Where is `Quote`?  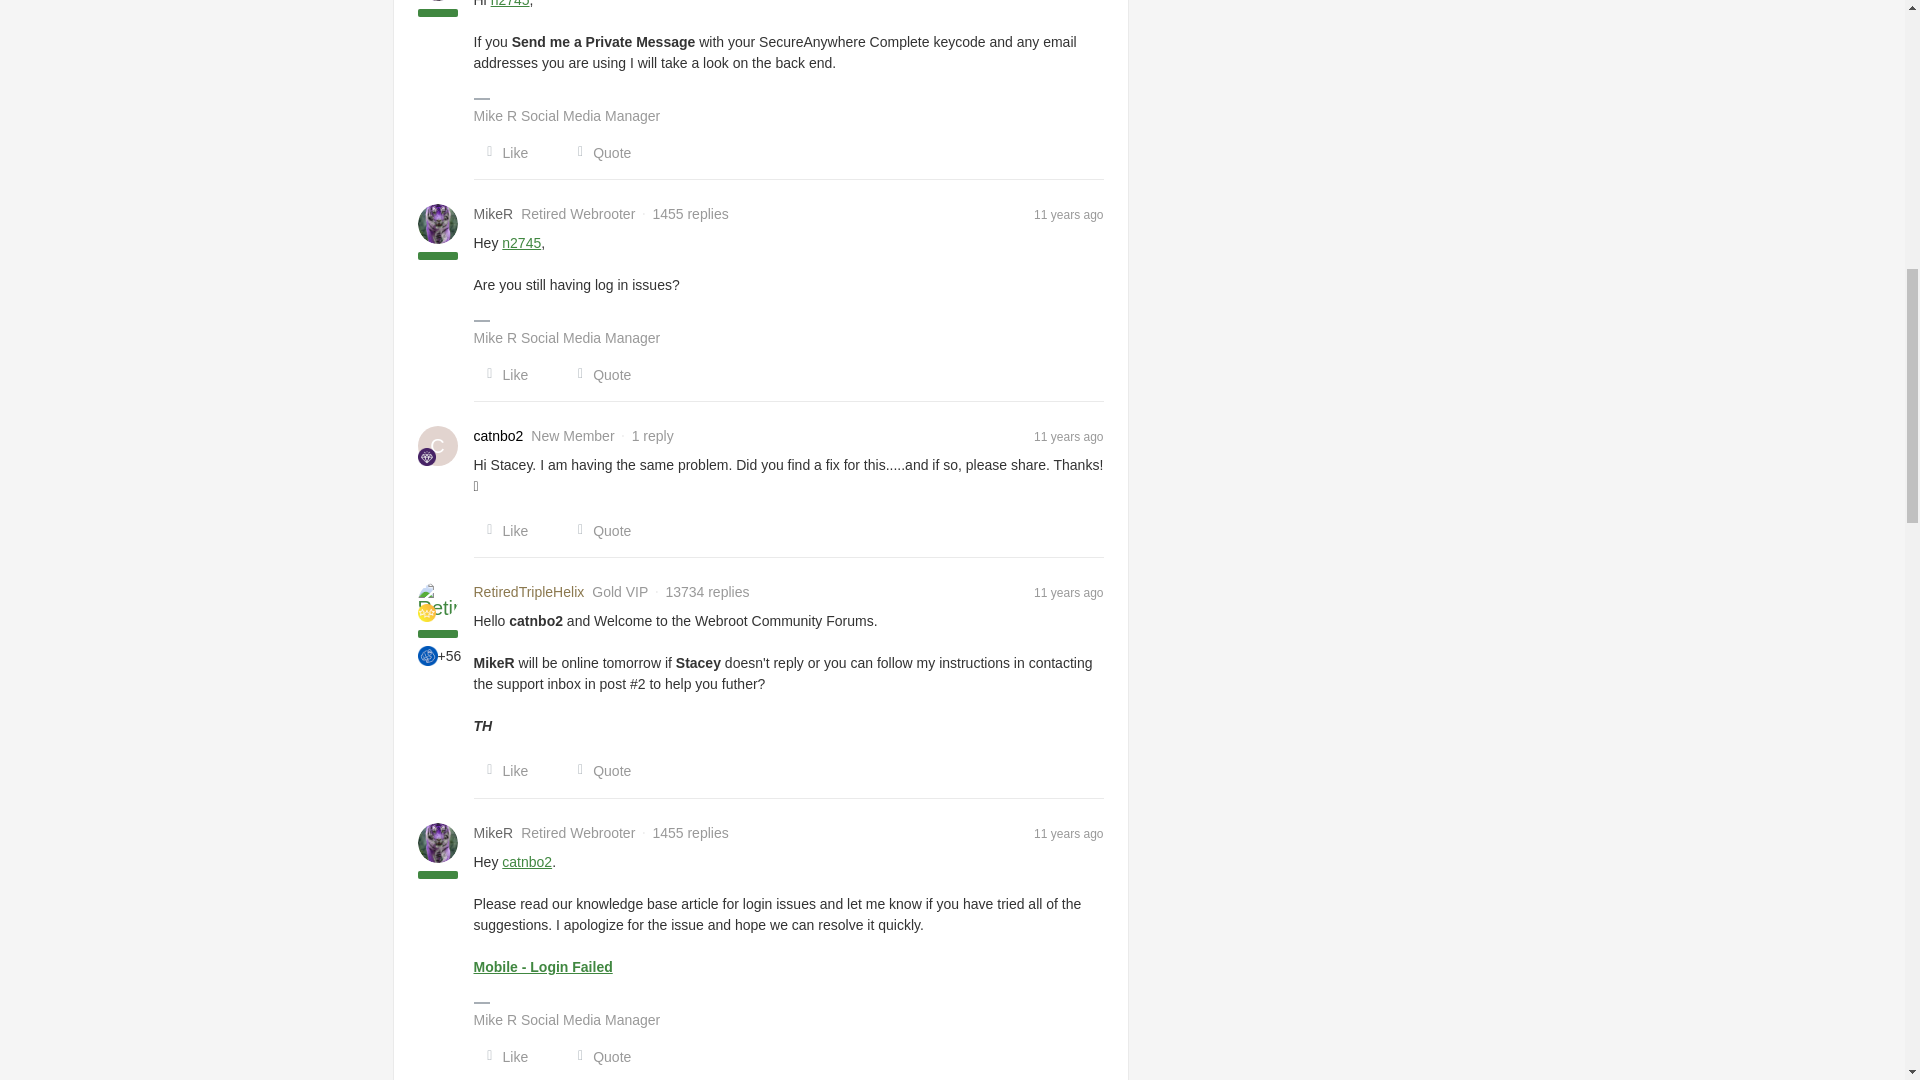
Quote is located at coordinates (598, 374).